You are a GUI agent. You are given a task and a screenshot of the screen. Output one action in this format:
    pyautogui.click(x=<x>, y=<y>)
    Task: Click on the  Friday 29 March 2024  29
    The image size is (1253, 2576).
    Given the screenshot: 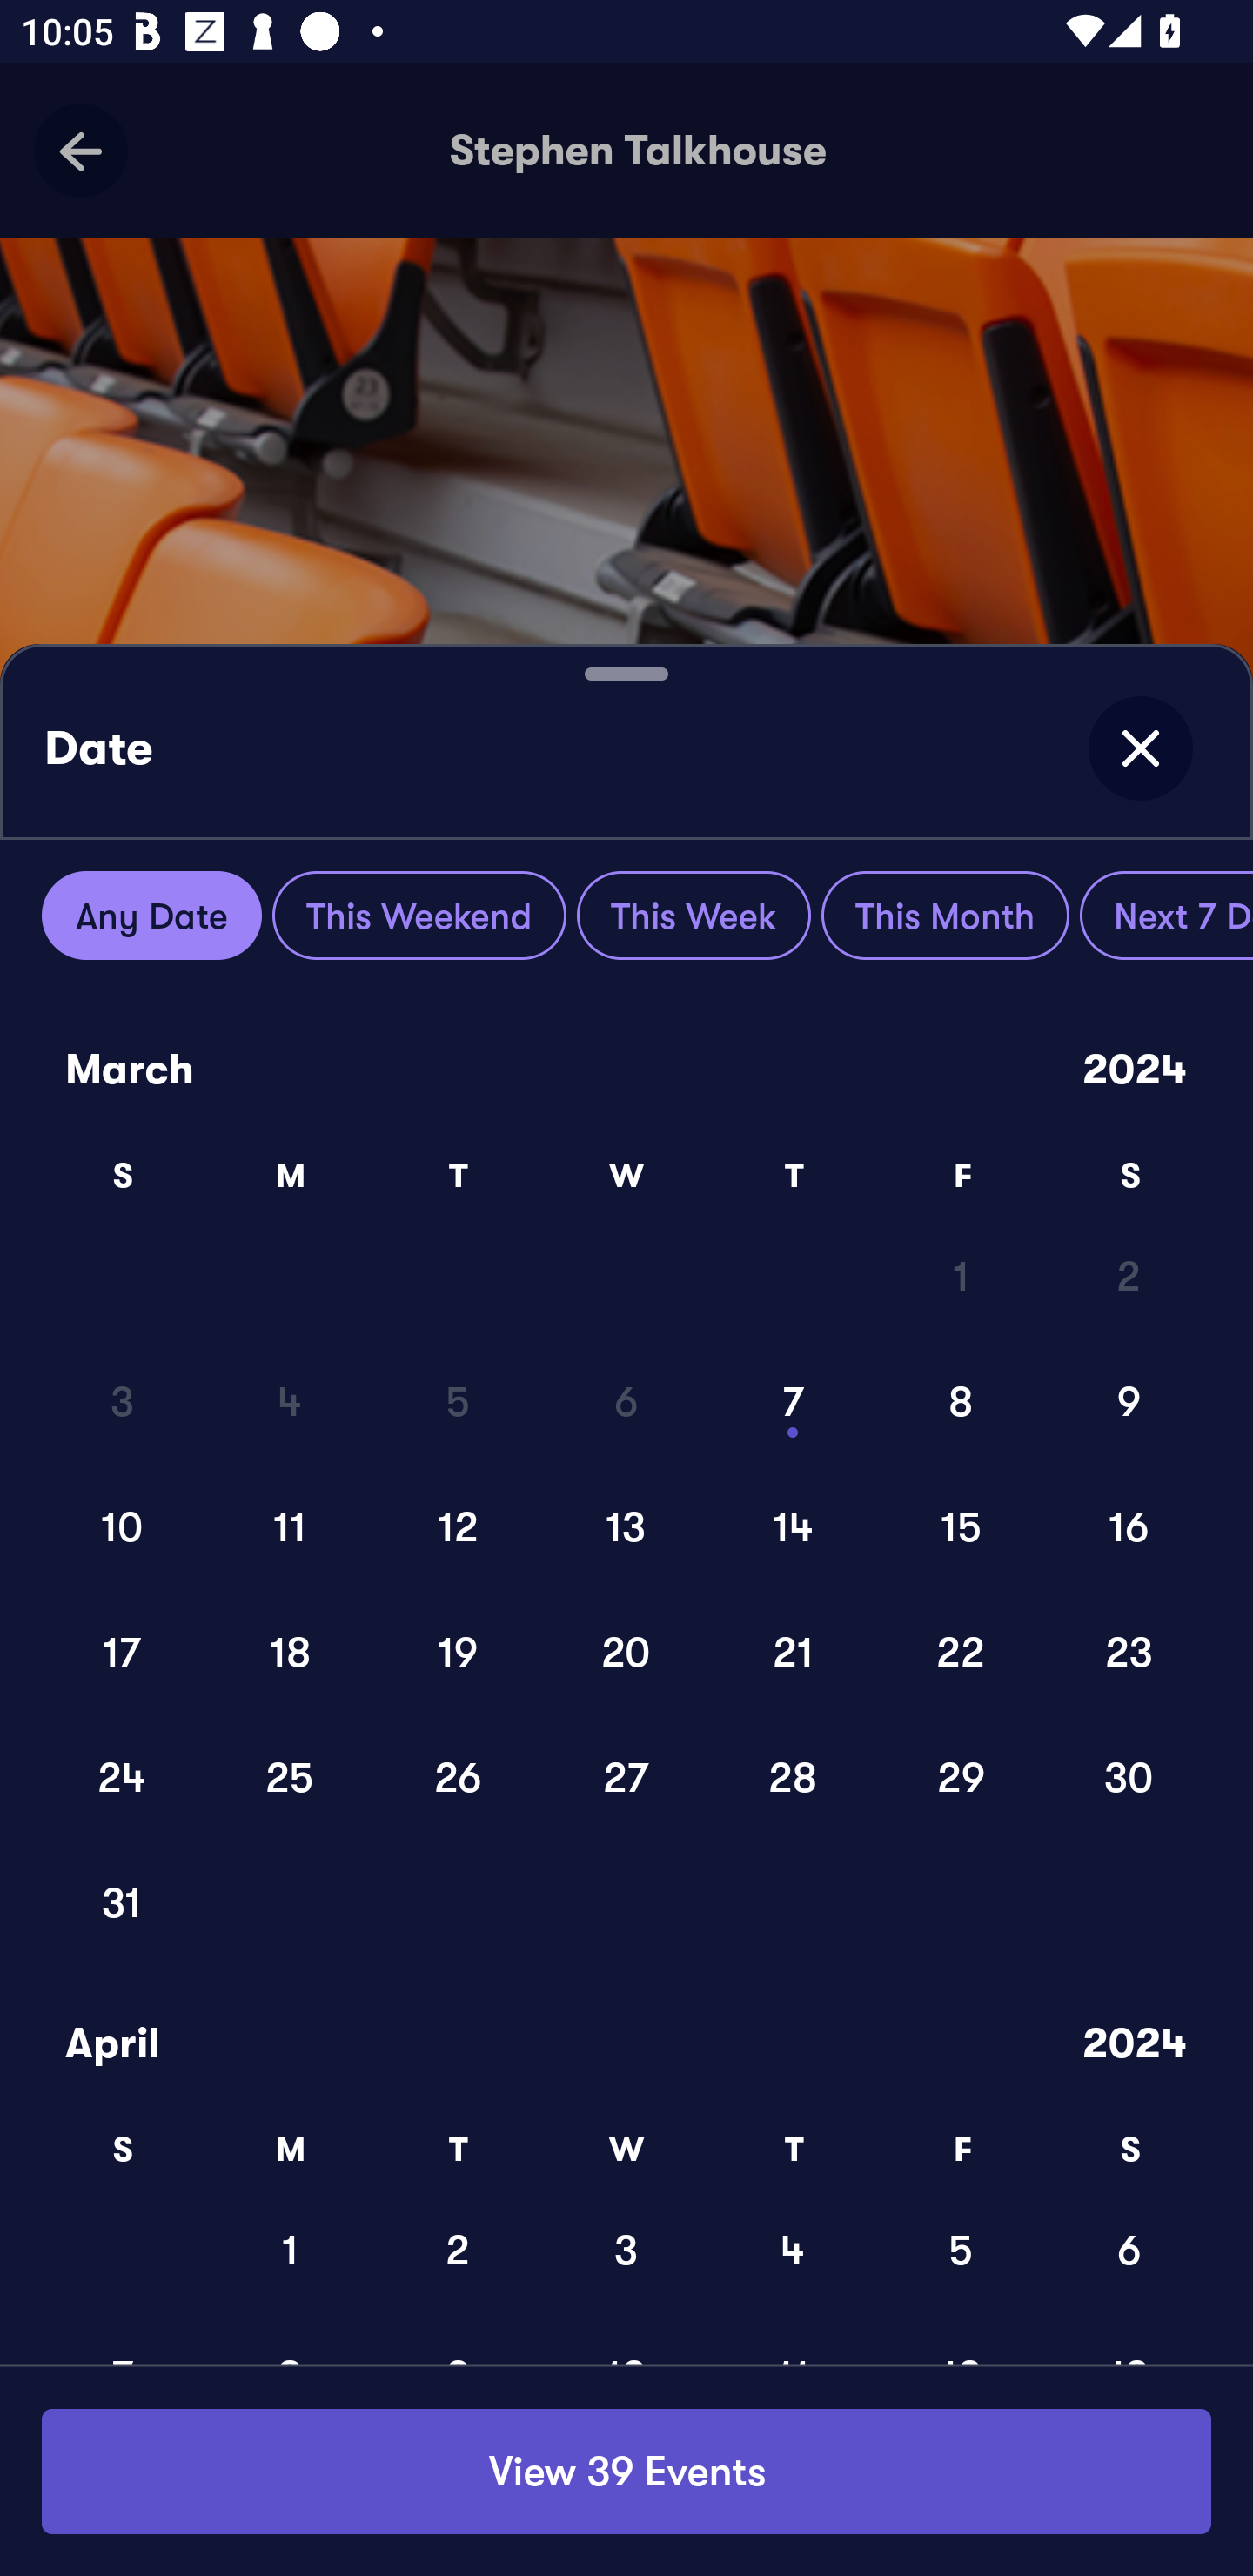 What is the action you would take?
    pyautogui.click(x=961, y=1777)
    